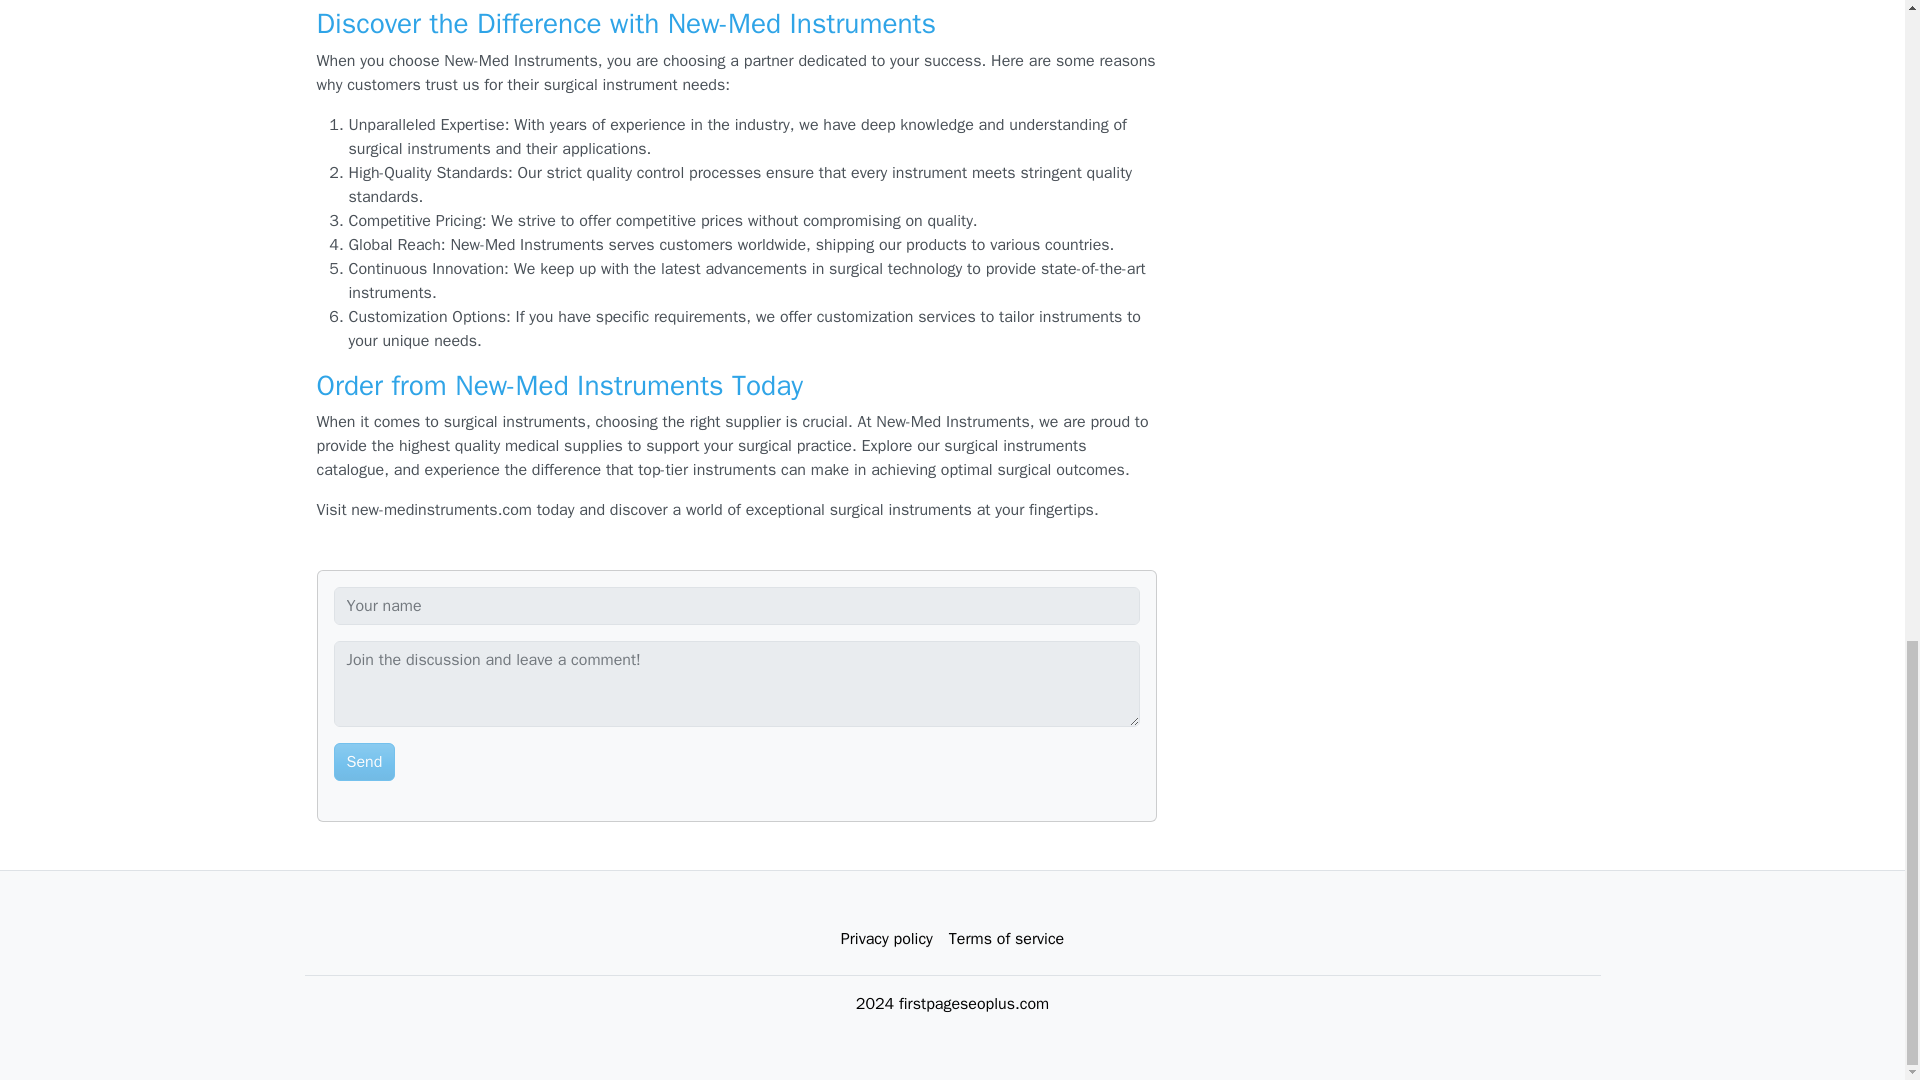 The image size is (1920, 1080). I want to click on Send, so click(364, 762).